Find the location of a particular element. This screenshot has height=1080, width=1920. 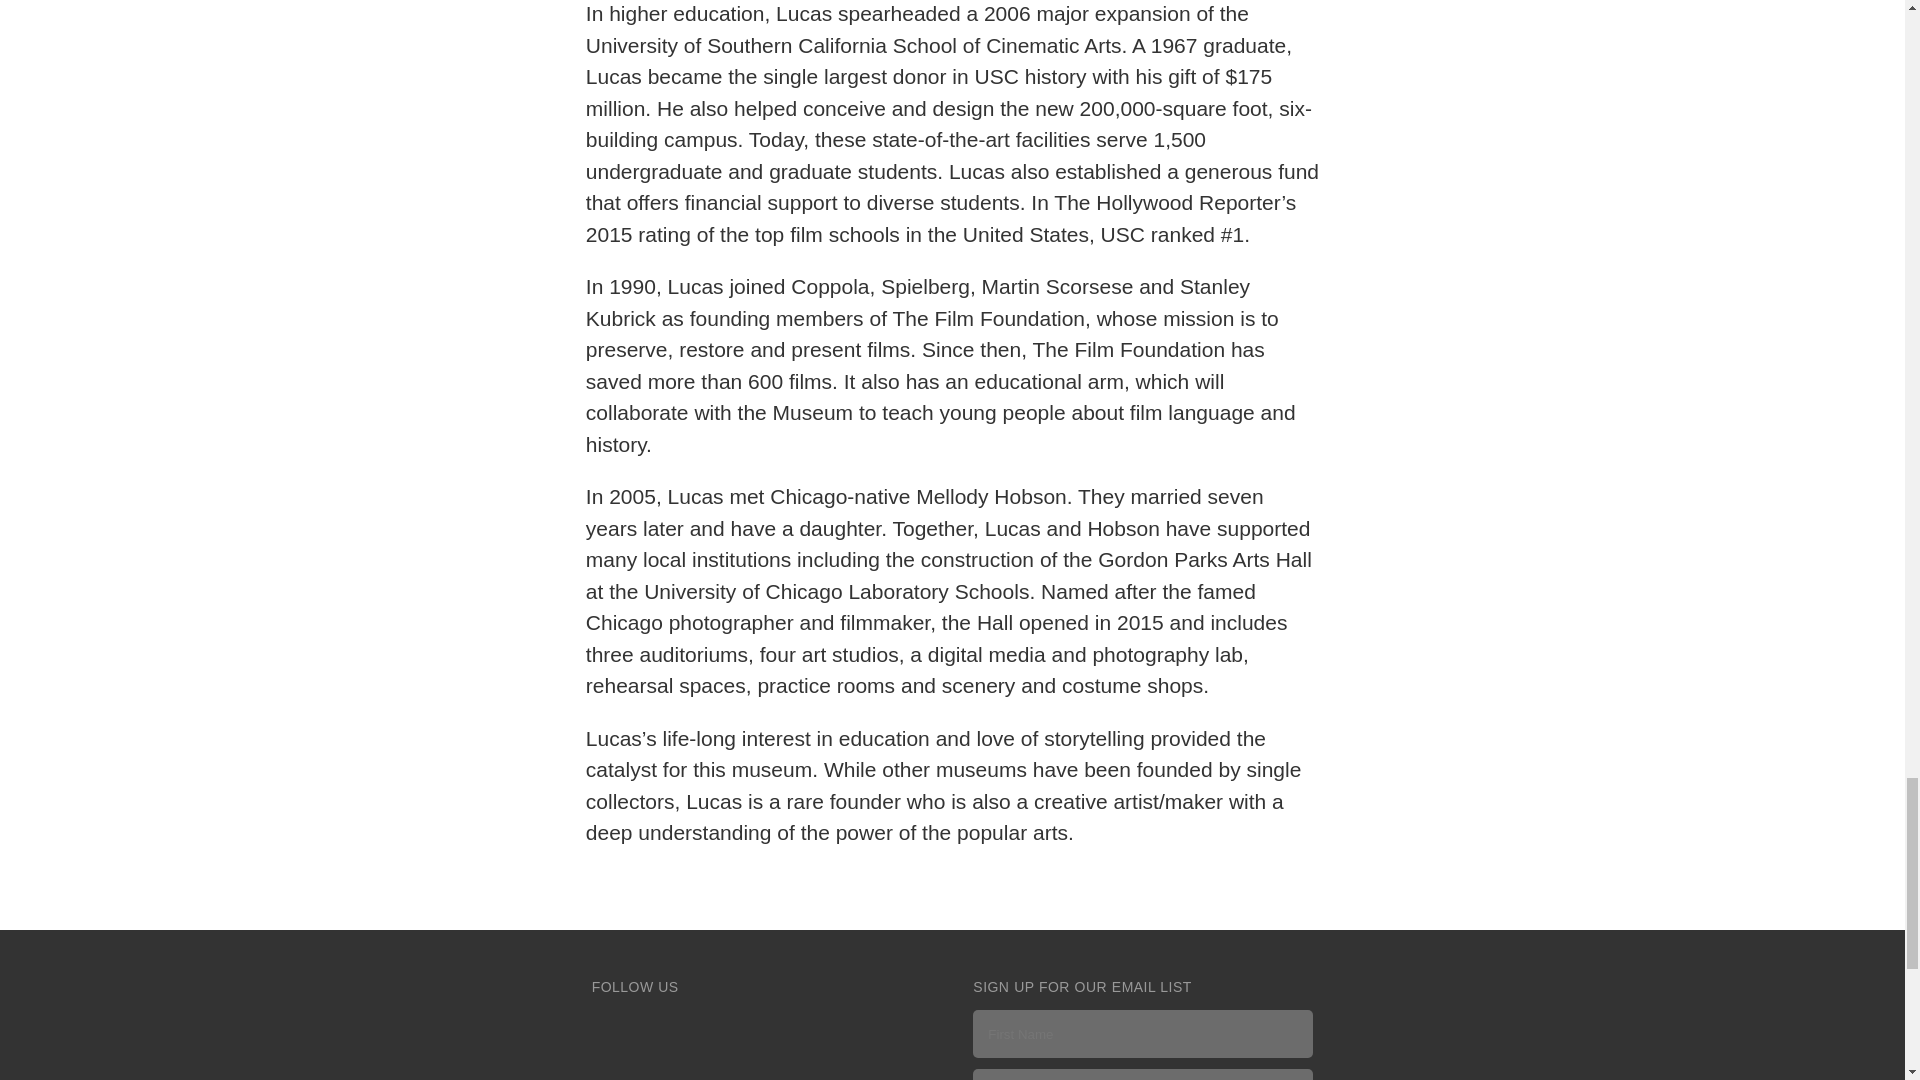

Twitter is located at coordinates (670, 1029).